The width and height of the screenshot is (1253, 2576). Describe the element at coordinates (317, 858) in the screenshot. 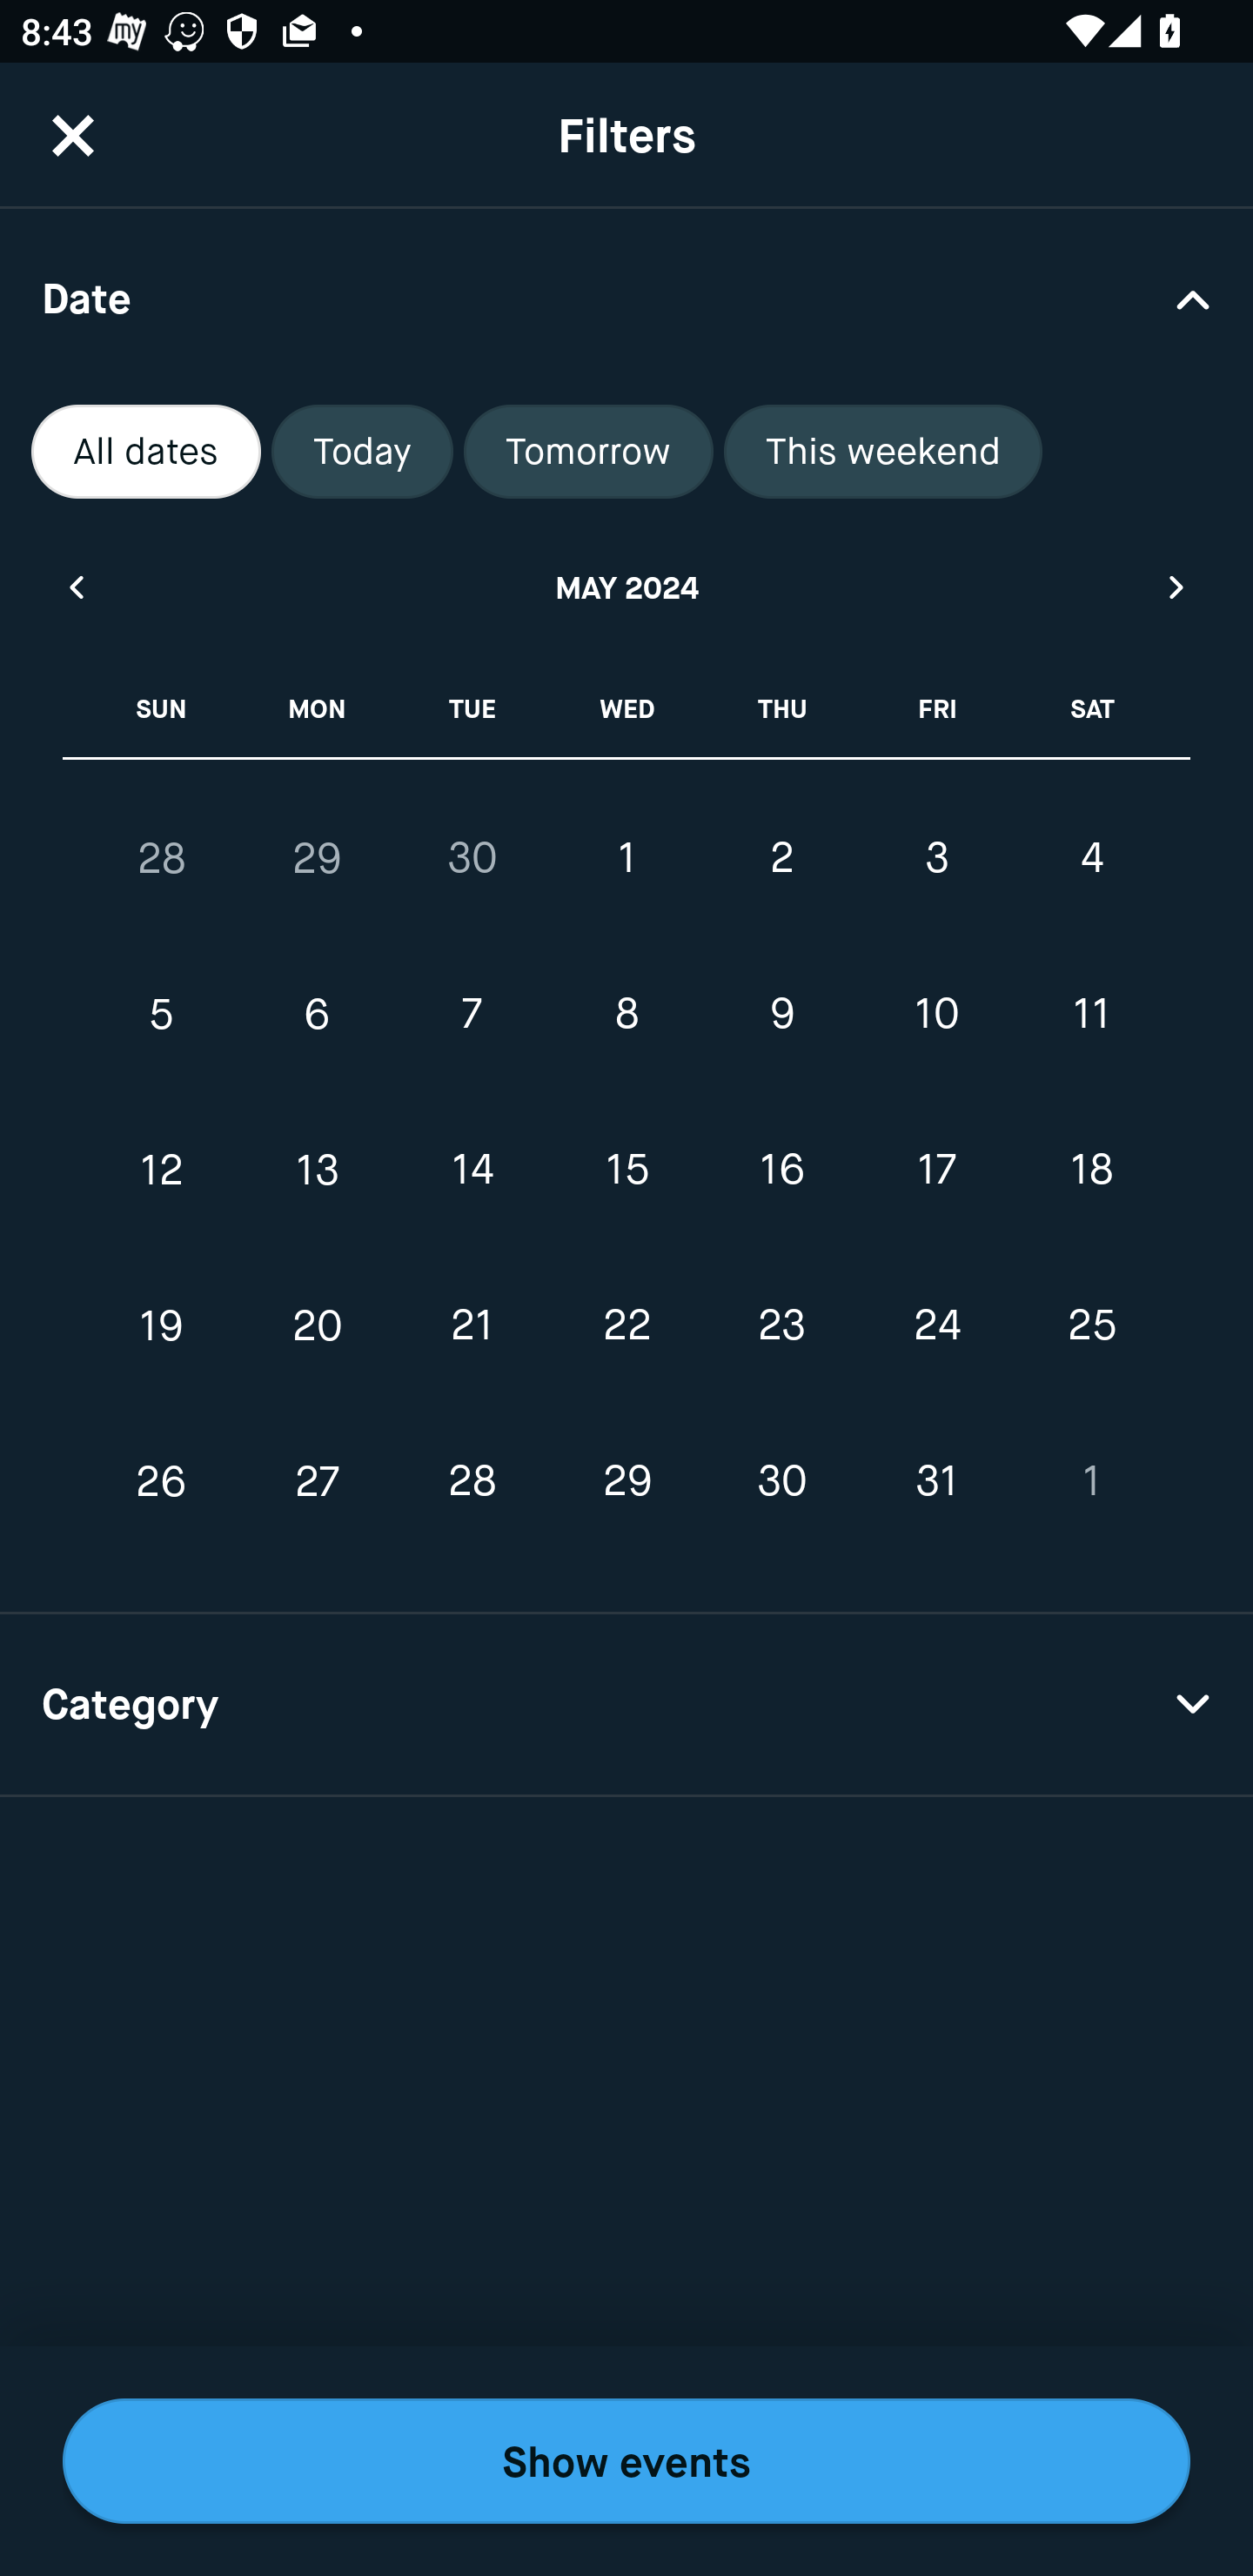

I see `29` at that location.